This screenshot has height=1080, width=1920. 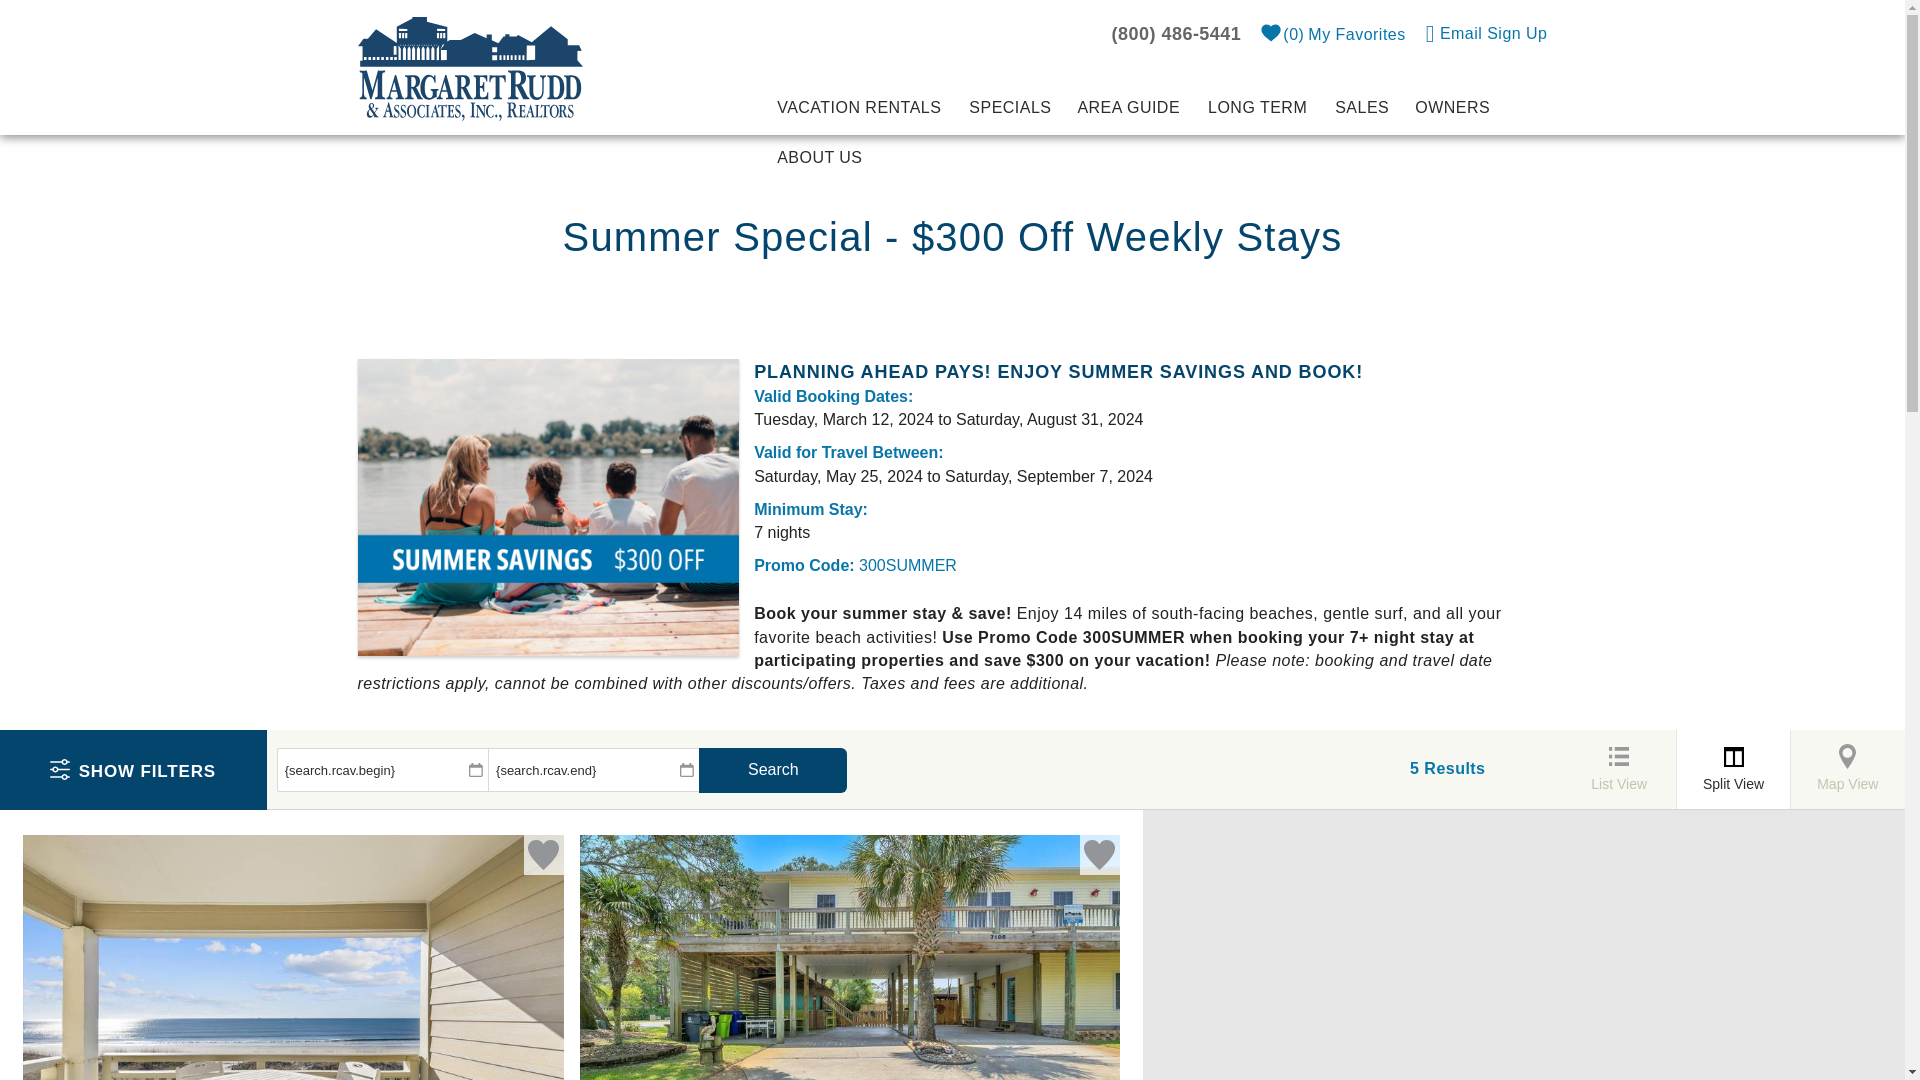 I want to click on OKI Summer Special 300 OFF, so click(x=548, y=506).